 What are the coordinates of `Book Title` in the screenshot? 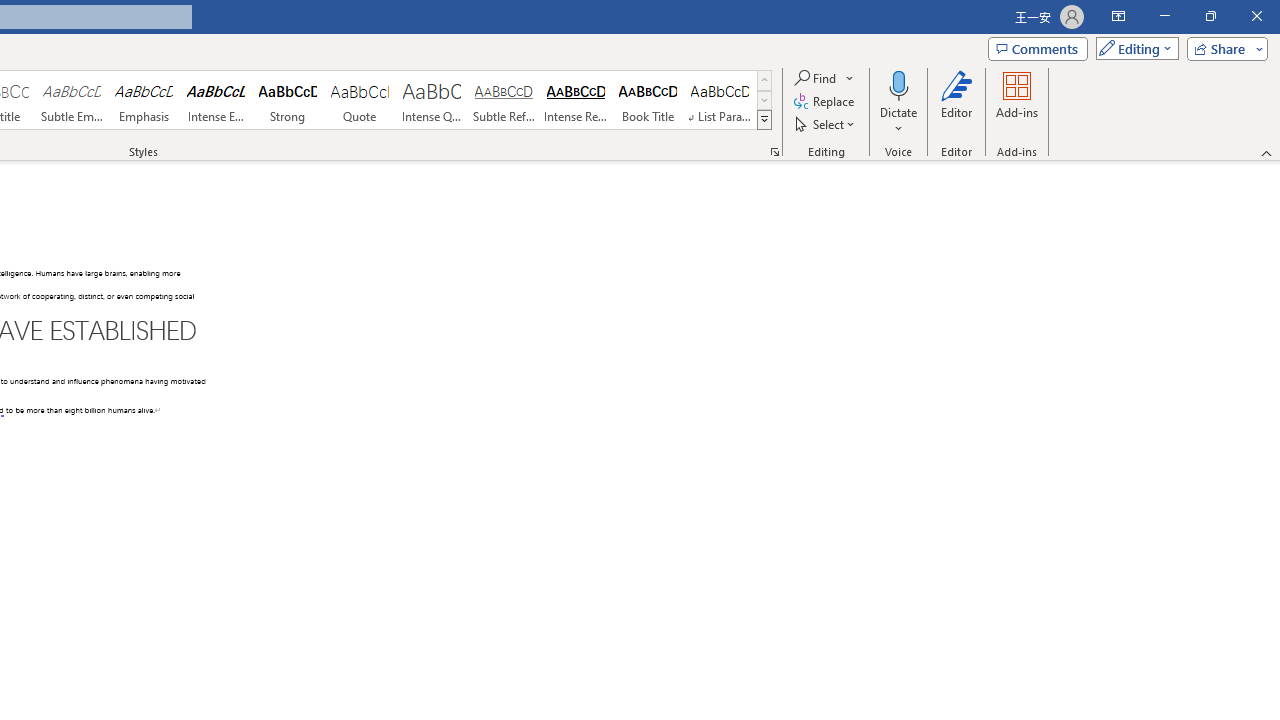 It's located at (647, 100).